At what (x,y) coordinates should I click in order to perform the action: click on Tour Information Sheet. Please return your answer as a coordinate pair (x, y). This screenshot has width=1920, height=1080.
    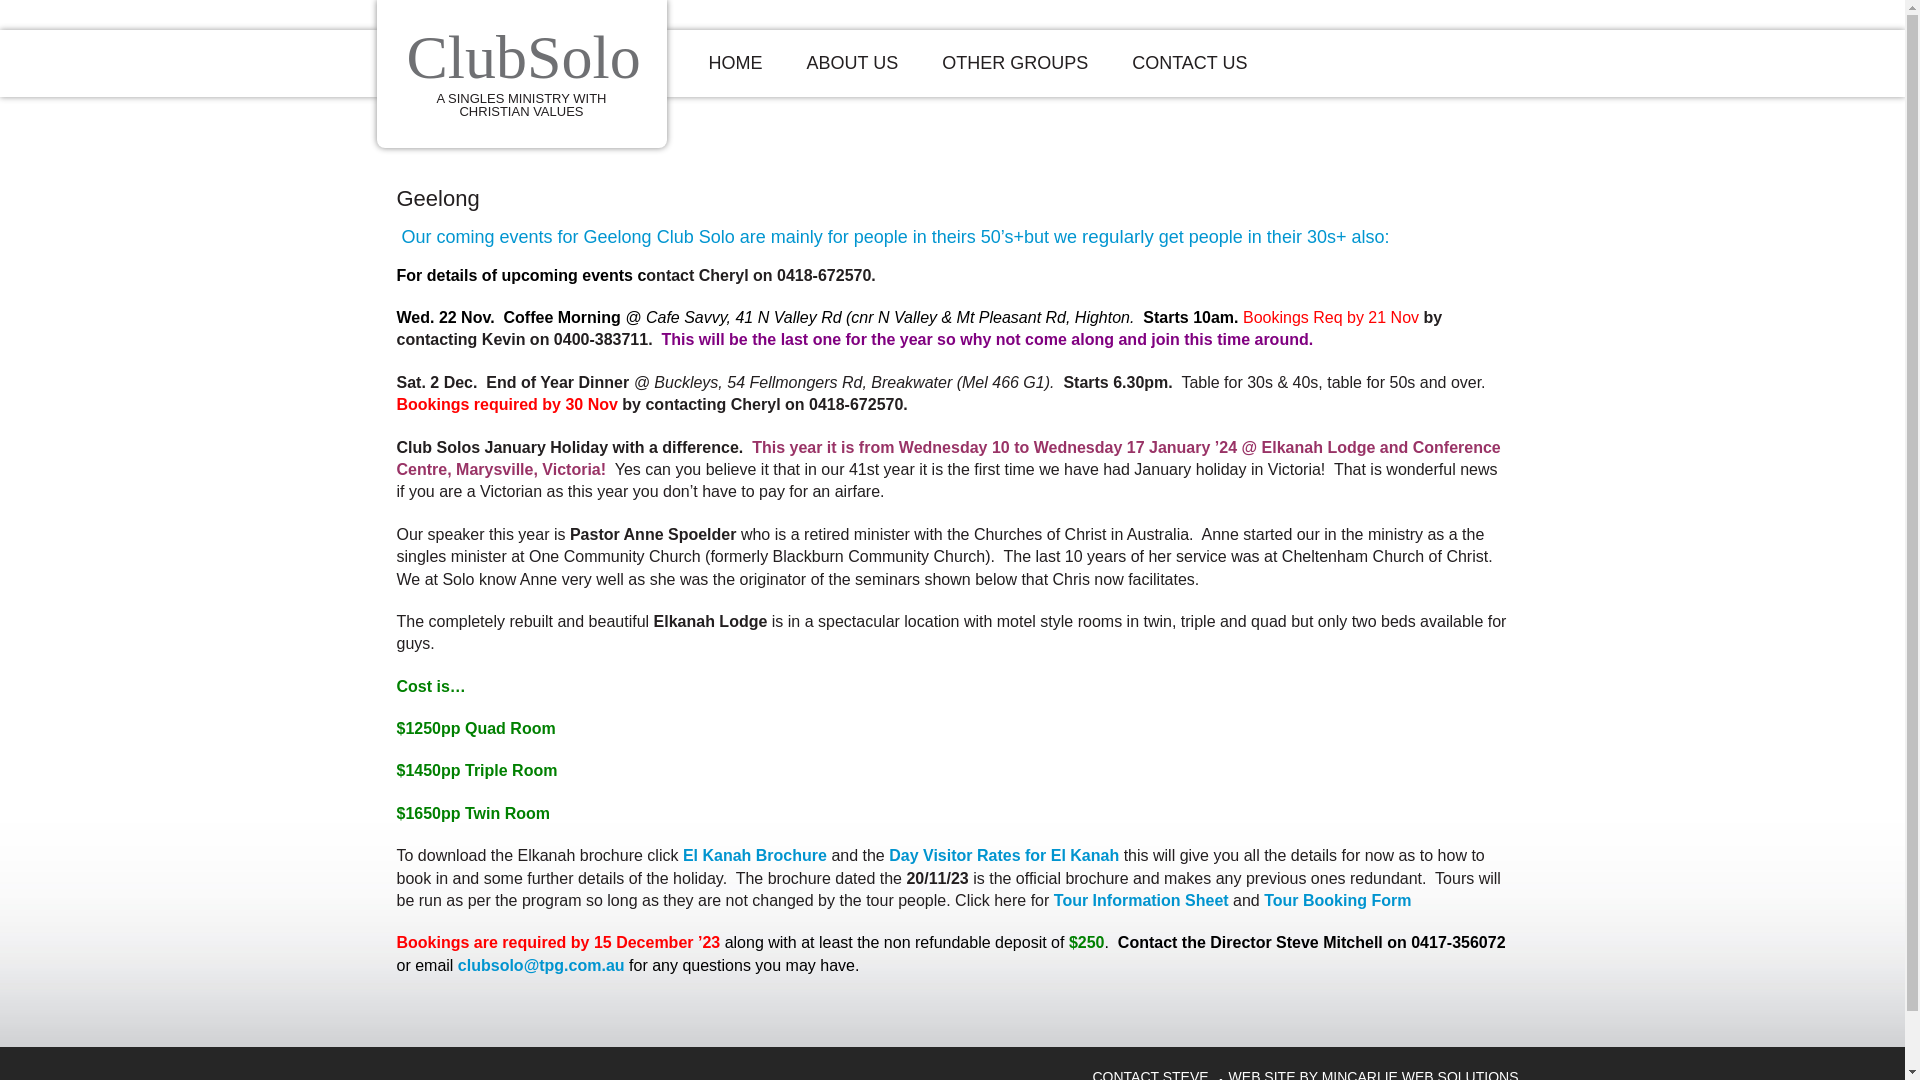
    Looking at the image, I should click on (1142, 900).